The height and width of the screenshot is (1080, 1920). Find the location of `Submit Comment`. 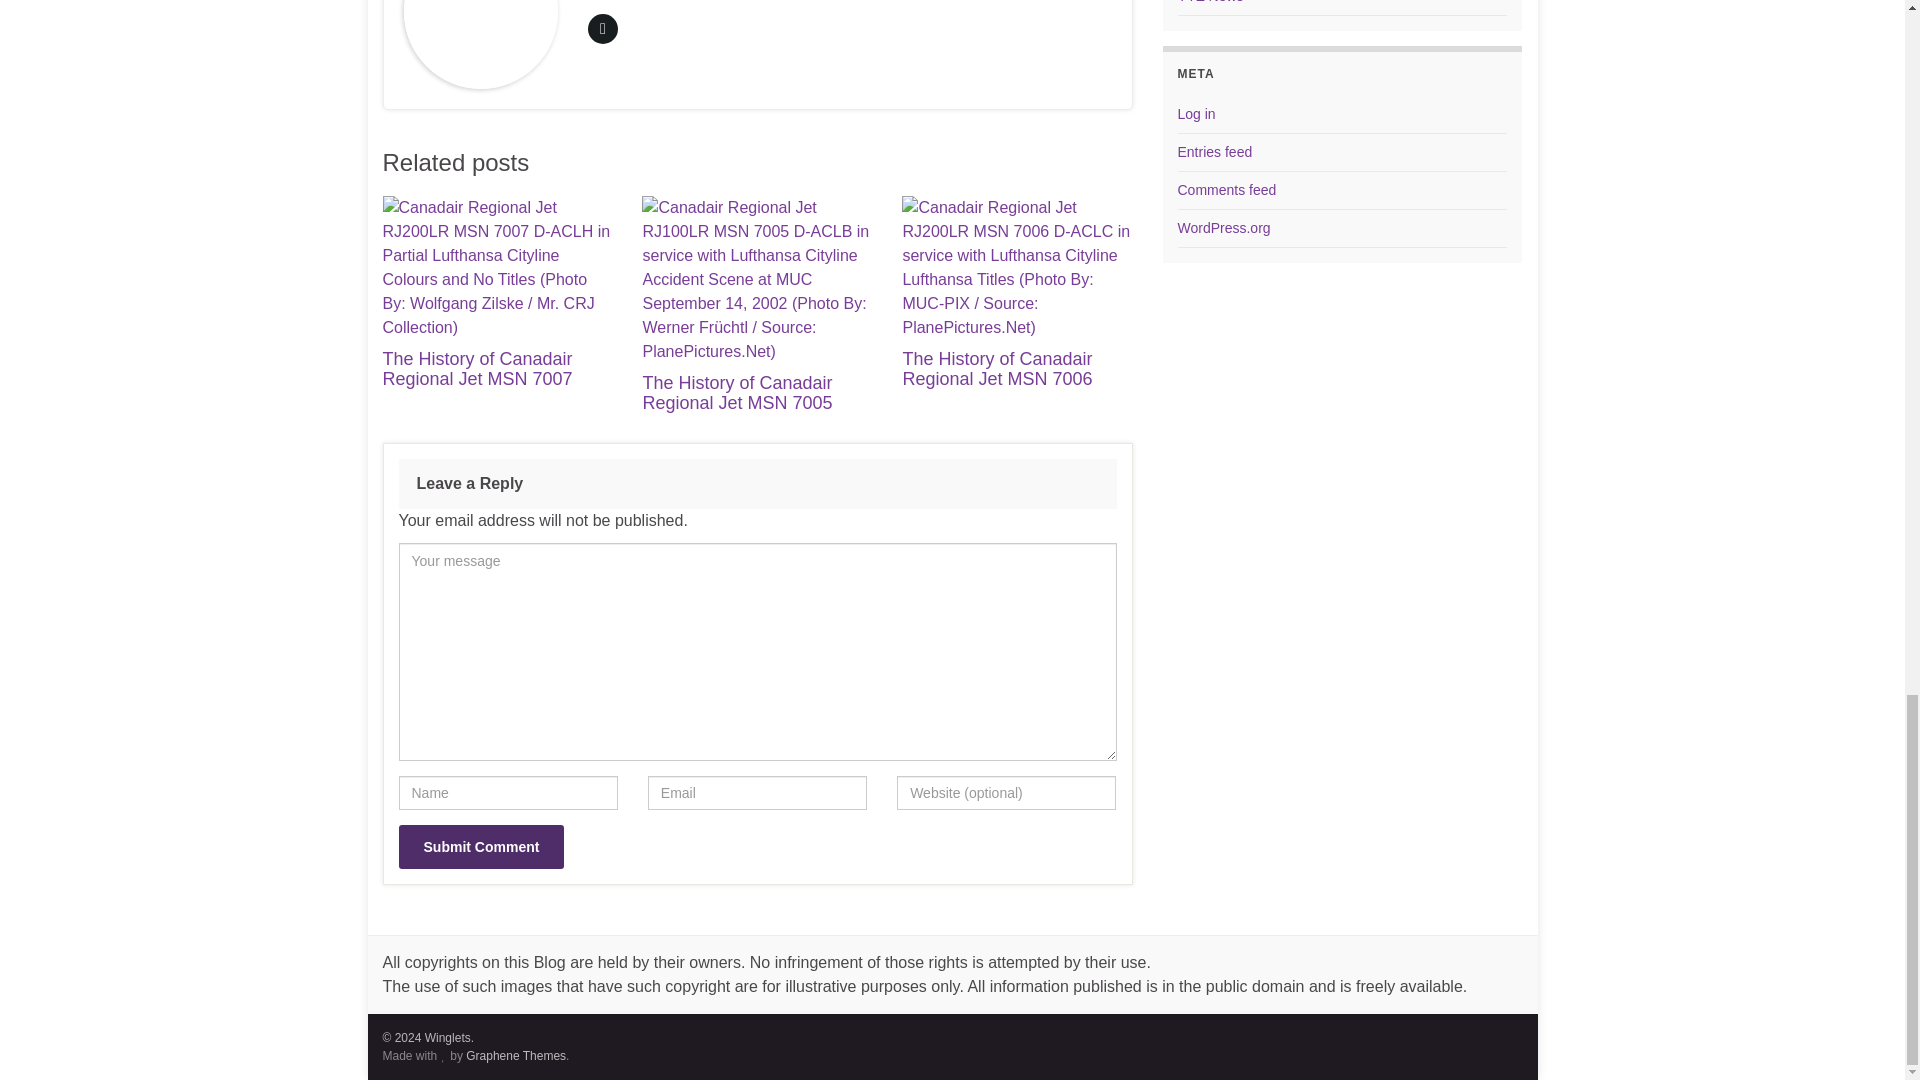

Submit Comment is located at coordinates (480, 847).